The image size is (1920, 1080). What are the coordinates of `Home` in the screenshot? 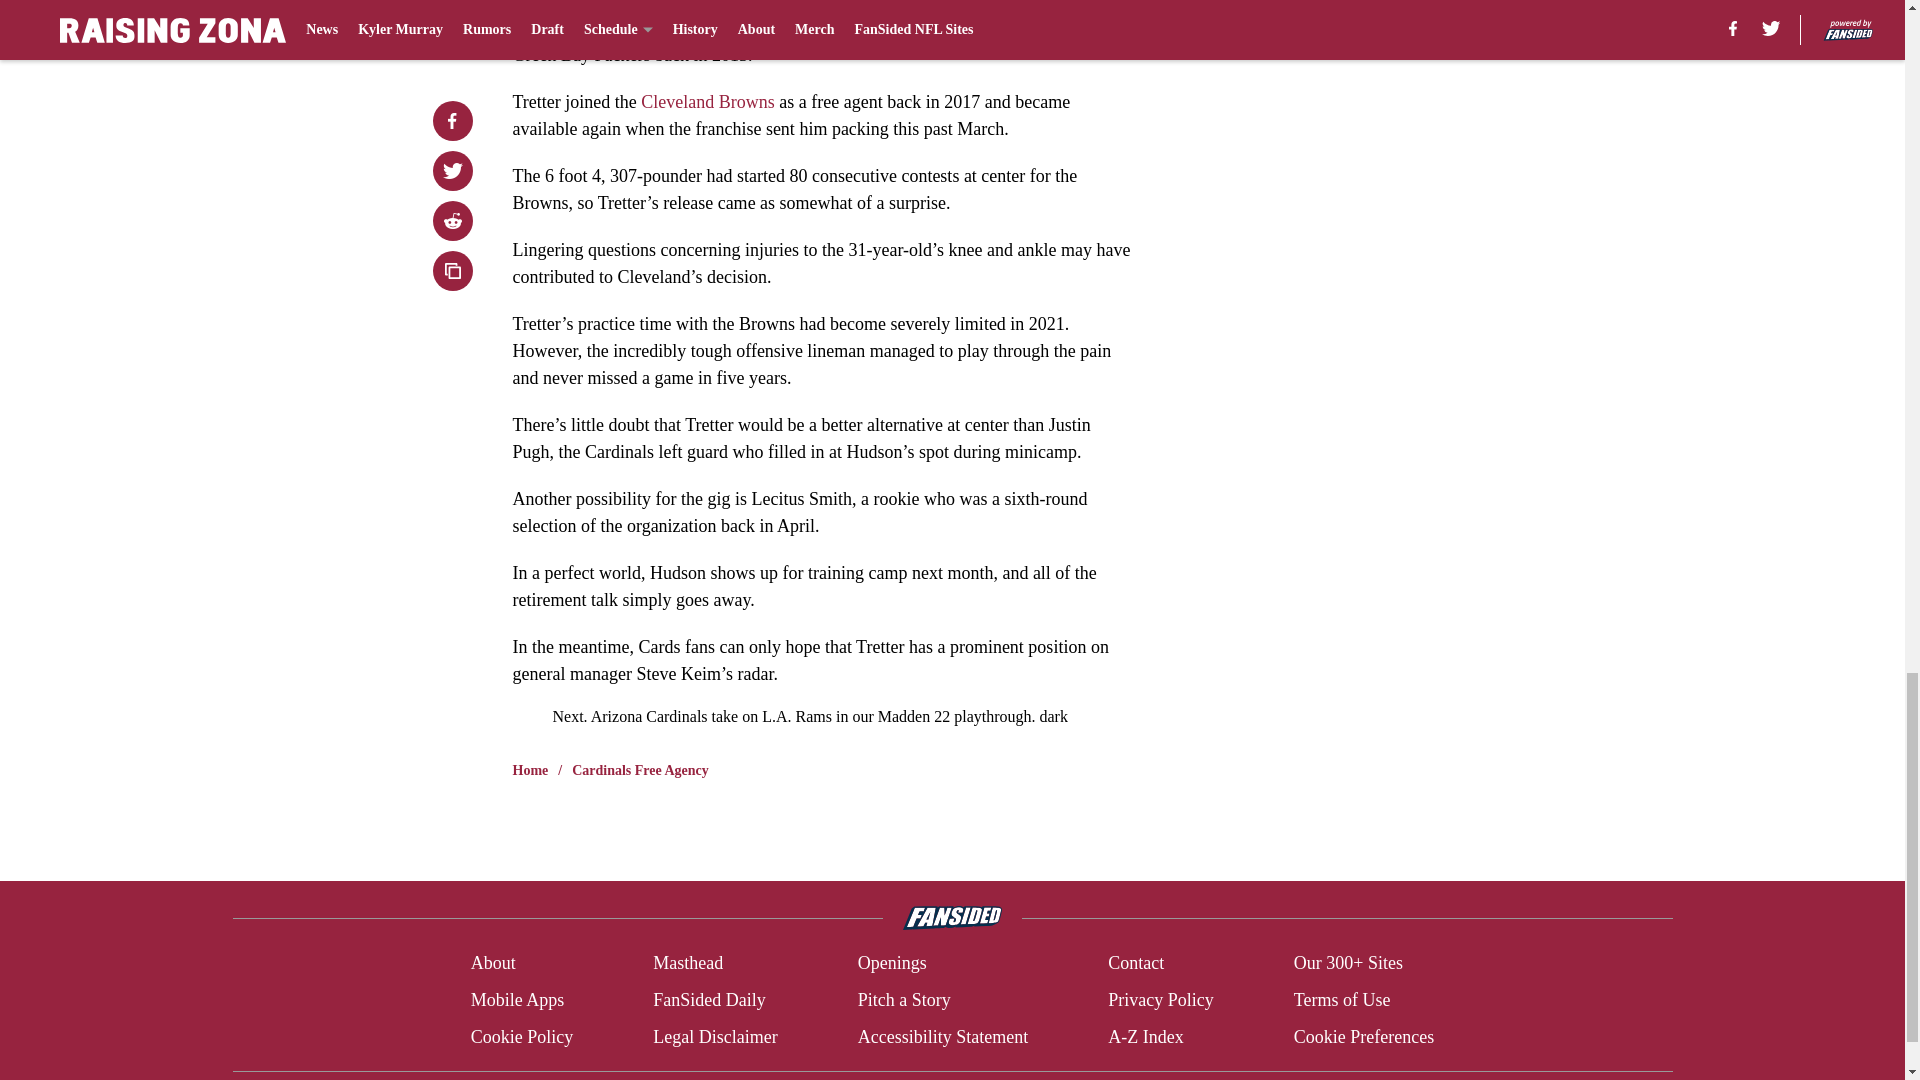 It's located at (530, 770).